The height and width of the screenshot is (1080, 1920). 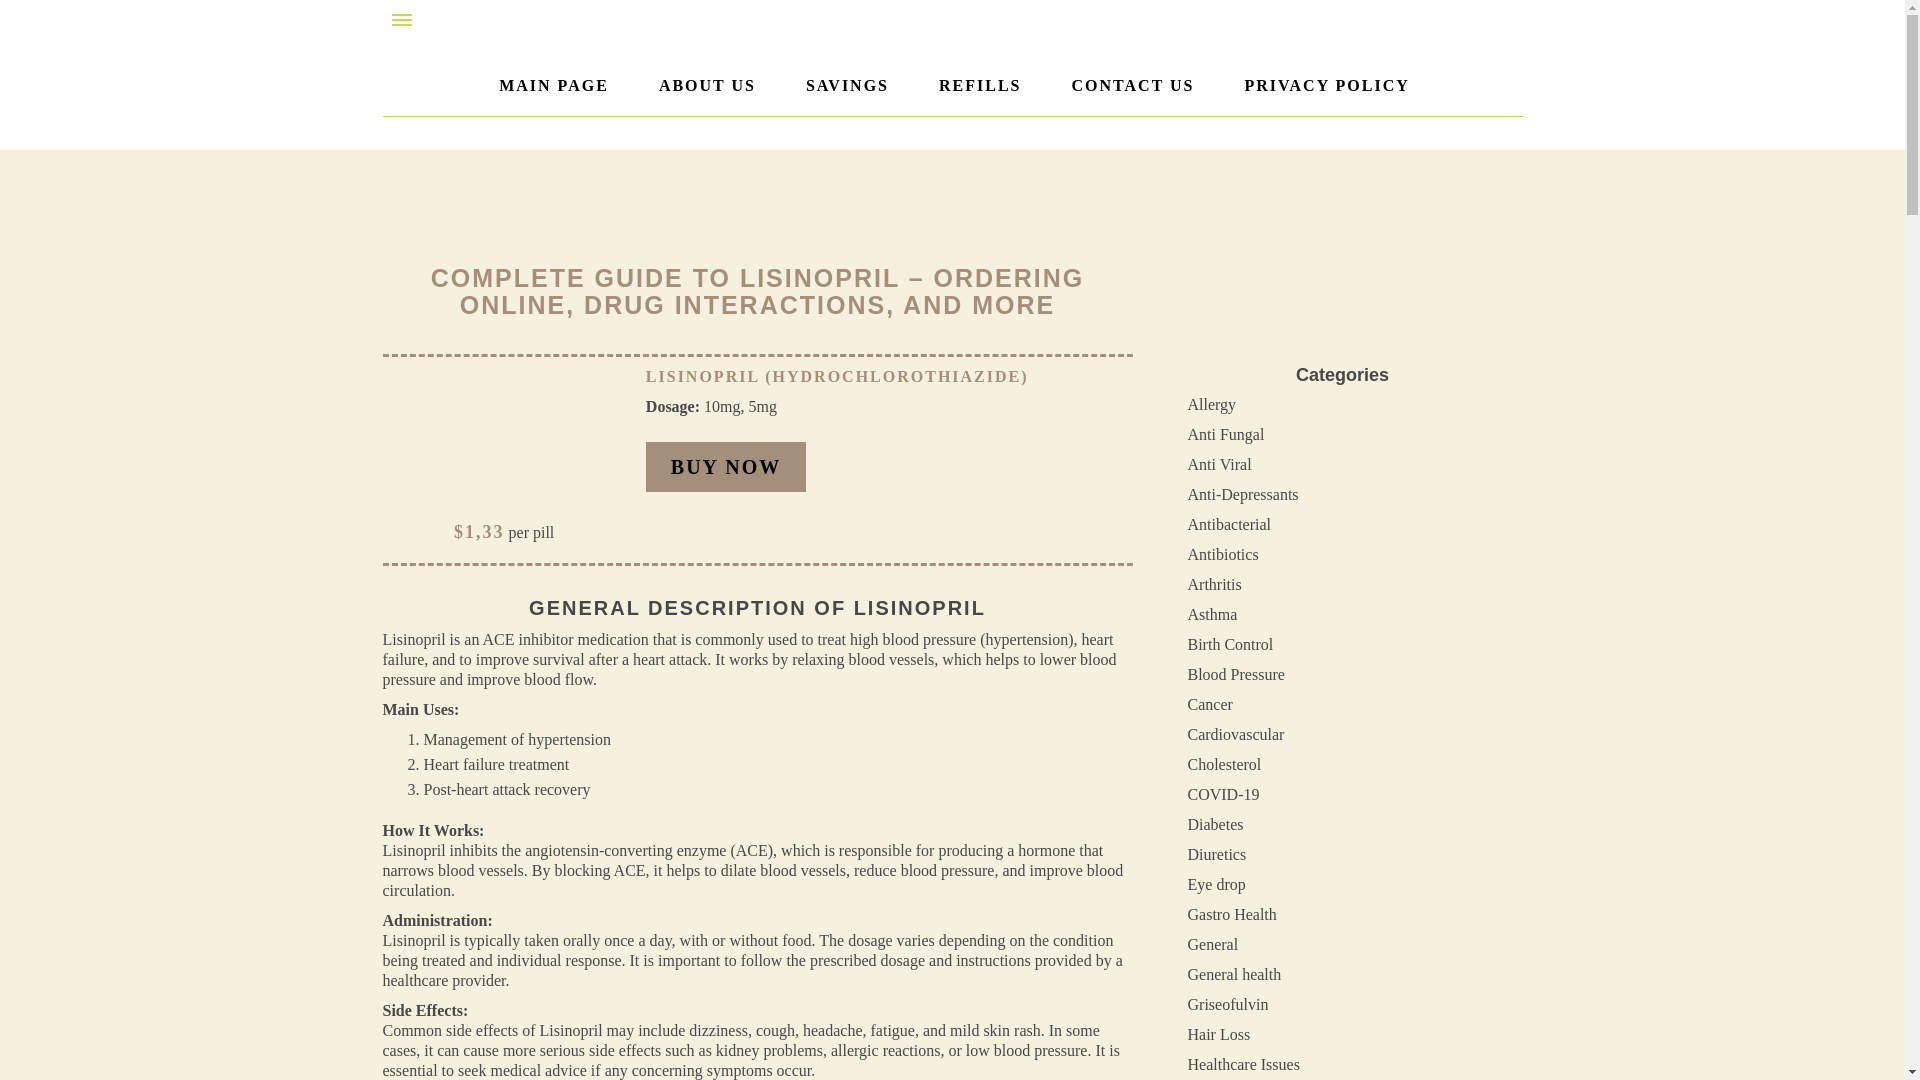 What do you see at coordinates (1228, 1004) in the screenshot?
I see `Griseofulvin` at bounding box center [1228, 1004].